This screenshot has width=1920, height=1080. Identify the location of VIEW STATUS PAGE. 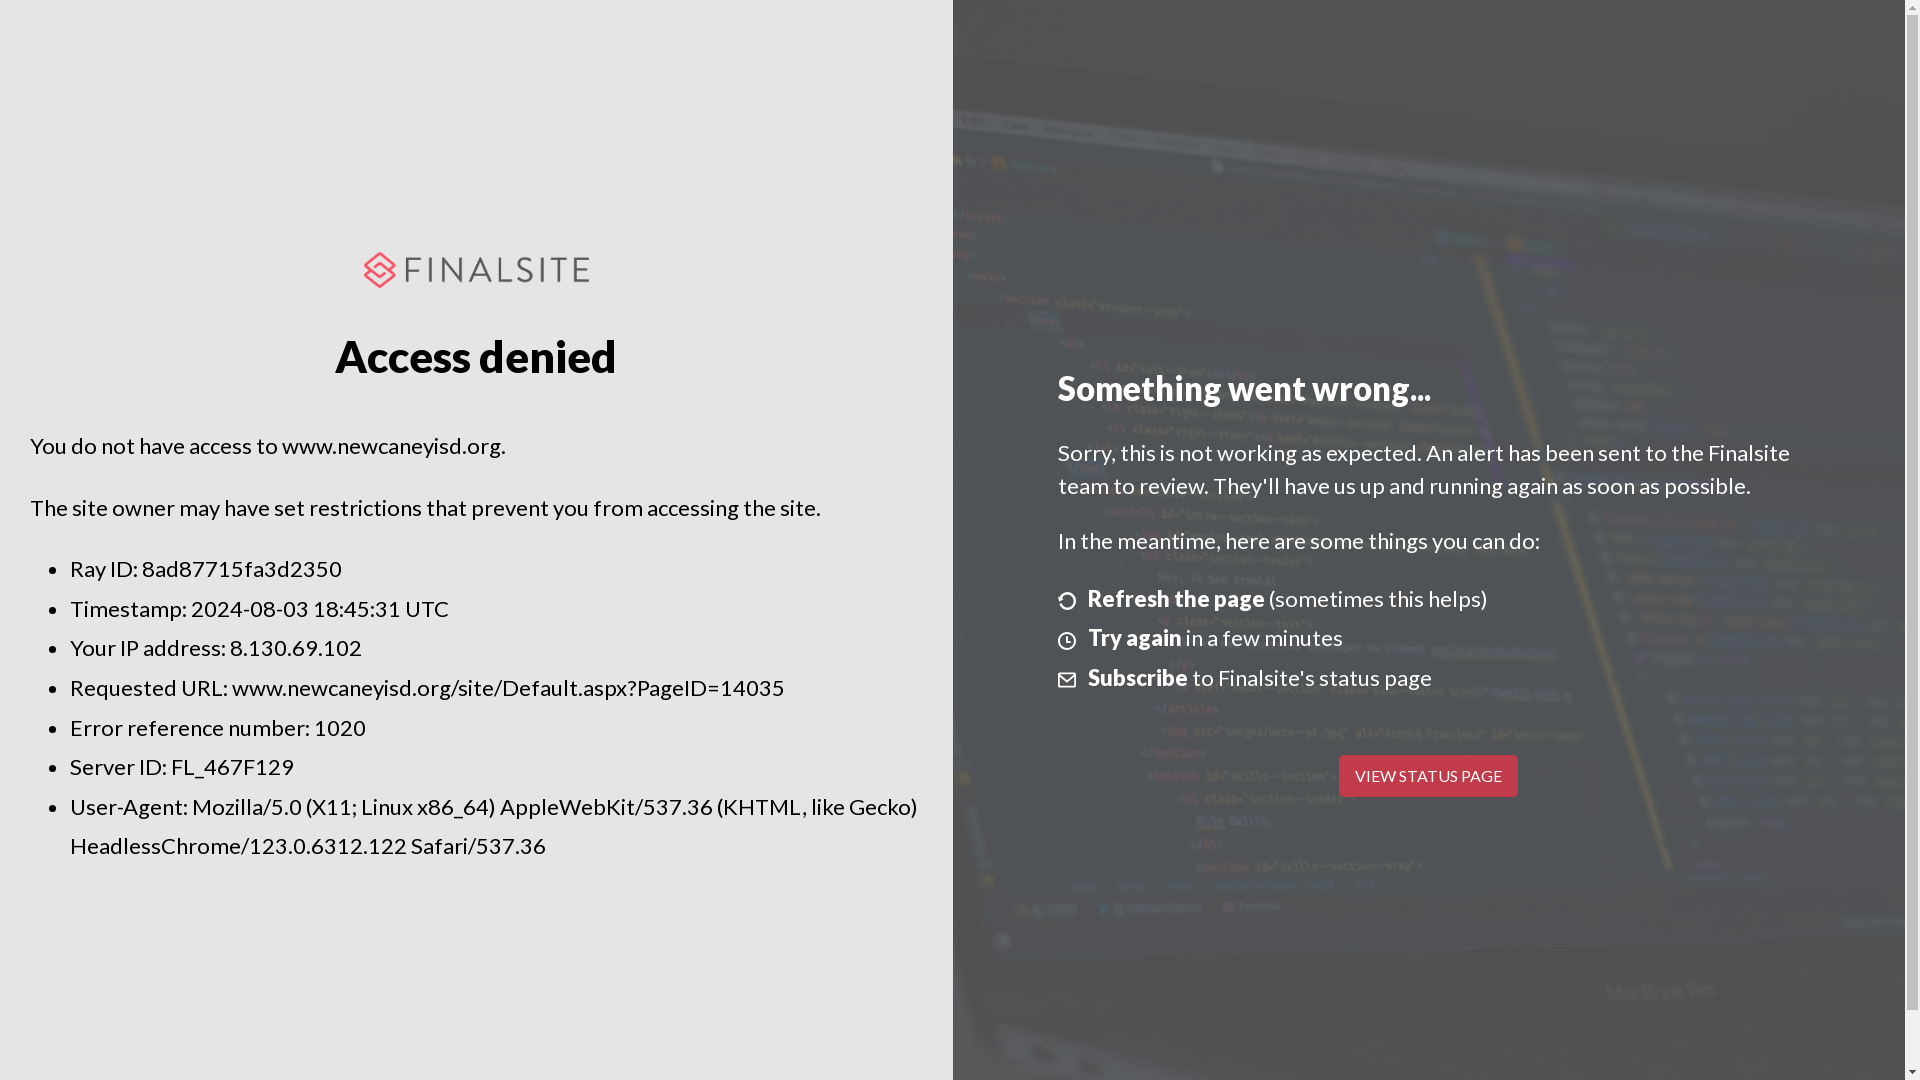
(1428, 776).